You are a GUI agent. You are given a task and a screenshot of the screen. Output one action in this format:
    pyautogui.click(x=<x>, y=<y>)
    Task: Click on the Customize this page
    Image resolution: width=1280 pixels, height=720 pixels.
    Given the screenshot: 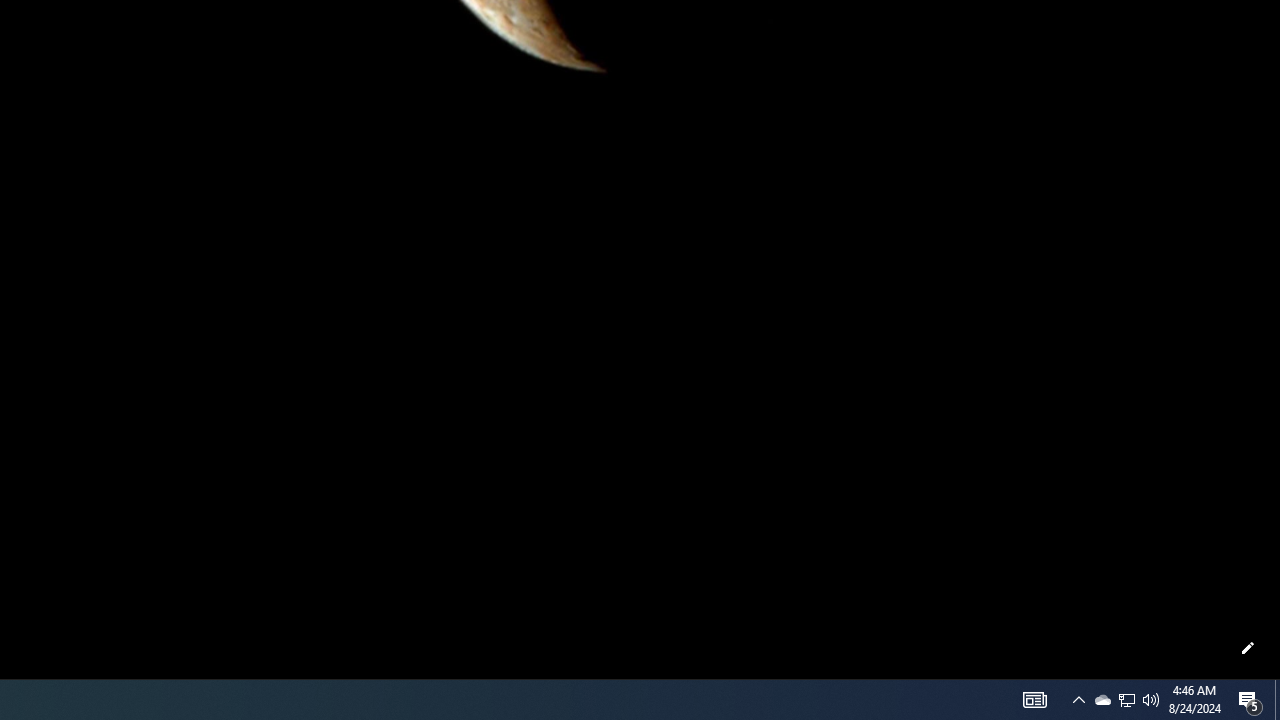 What is the action you would take?
    pyautogui.click(x=1248, y=648)
    